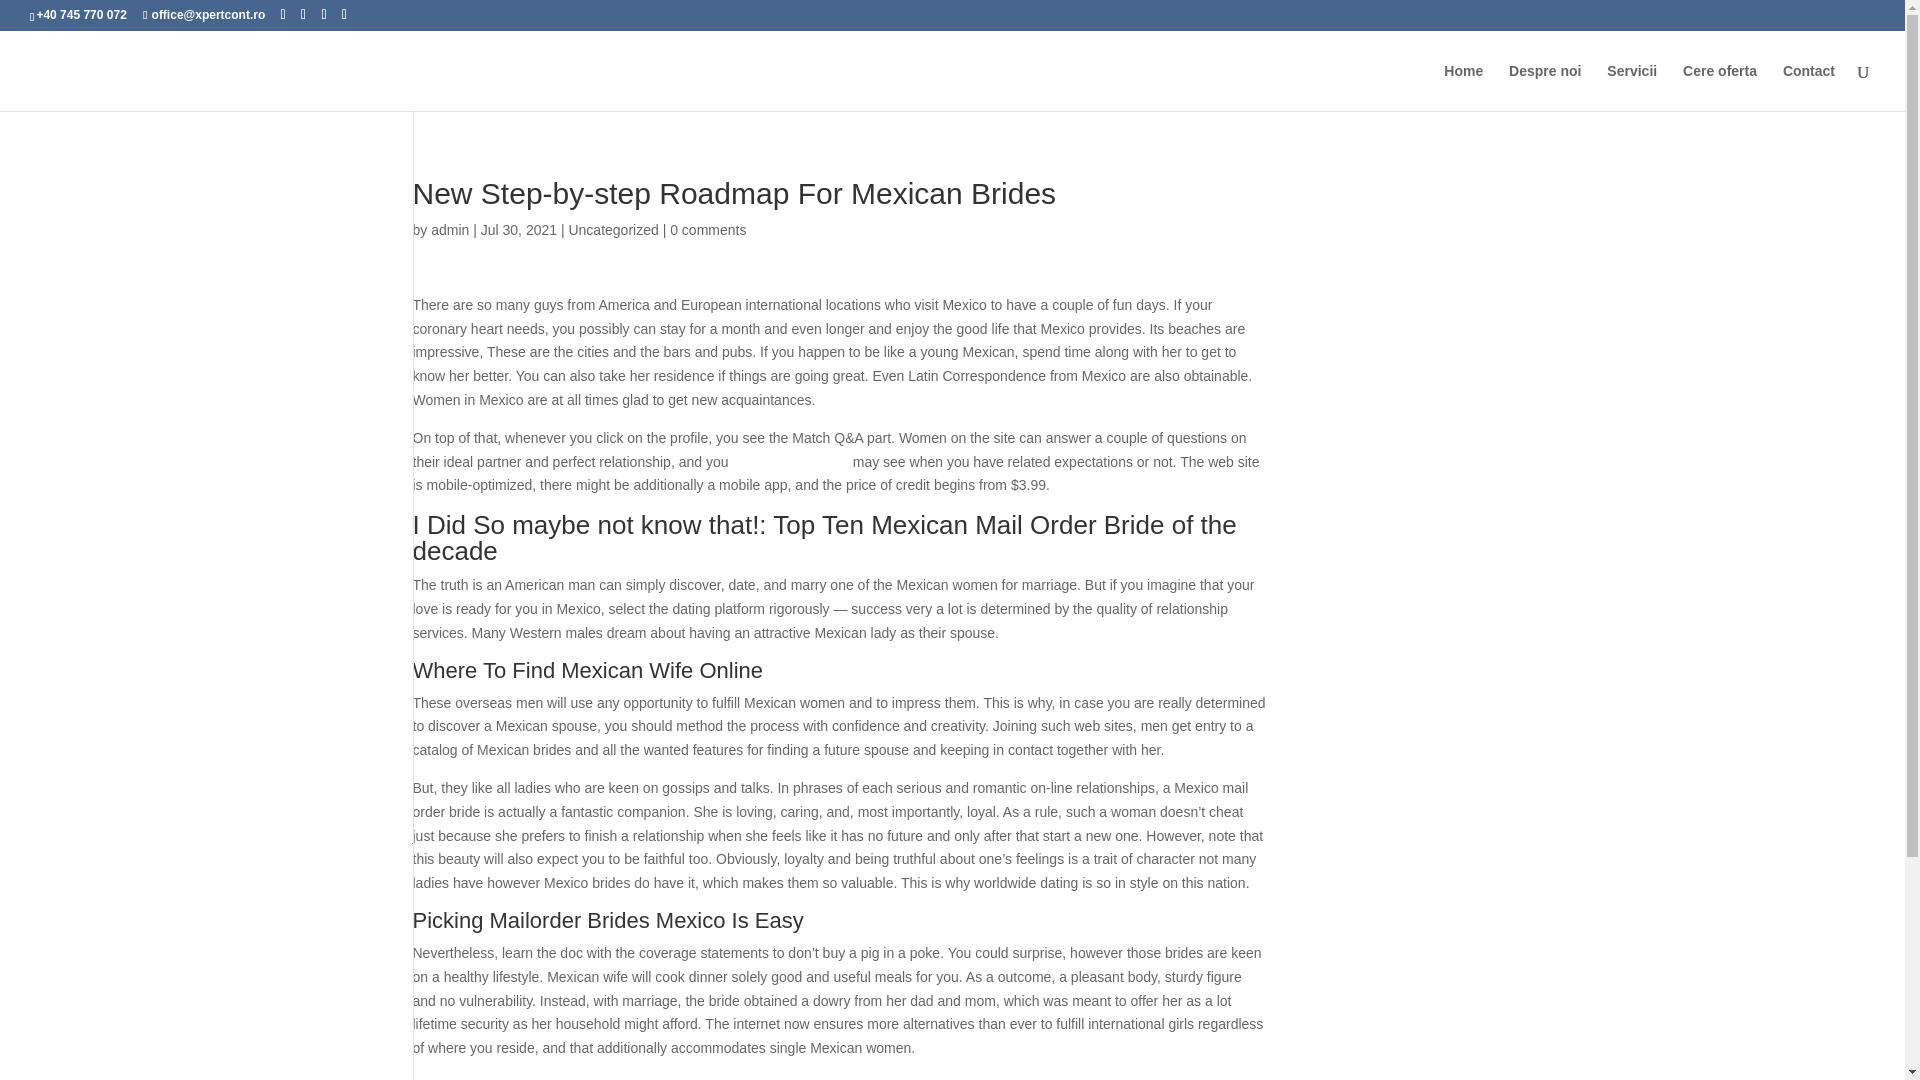 The width and height of the screenshot is (1920, 1080). I want to click on Servicii, so click(1632, 87).